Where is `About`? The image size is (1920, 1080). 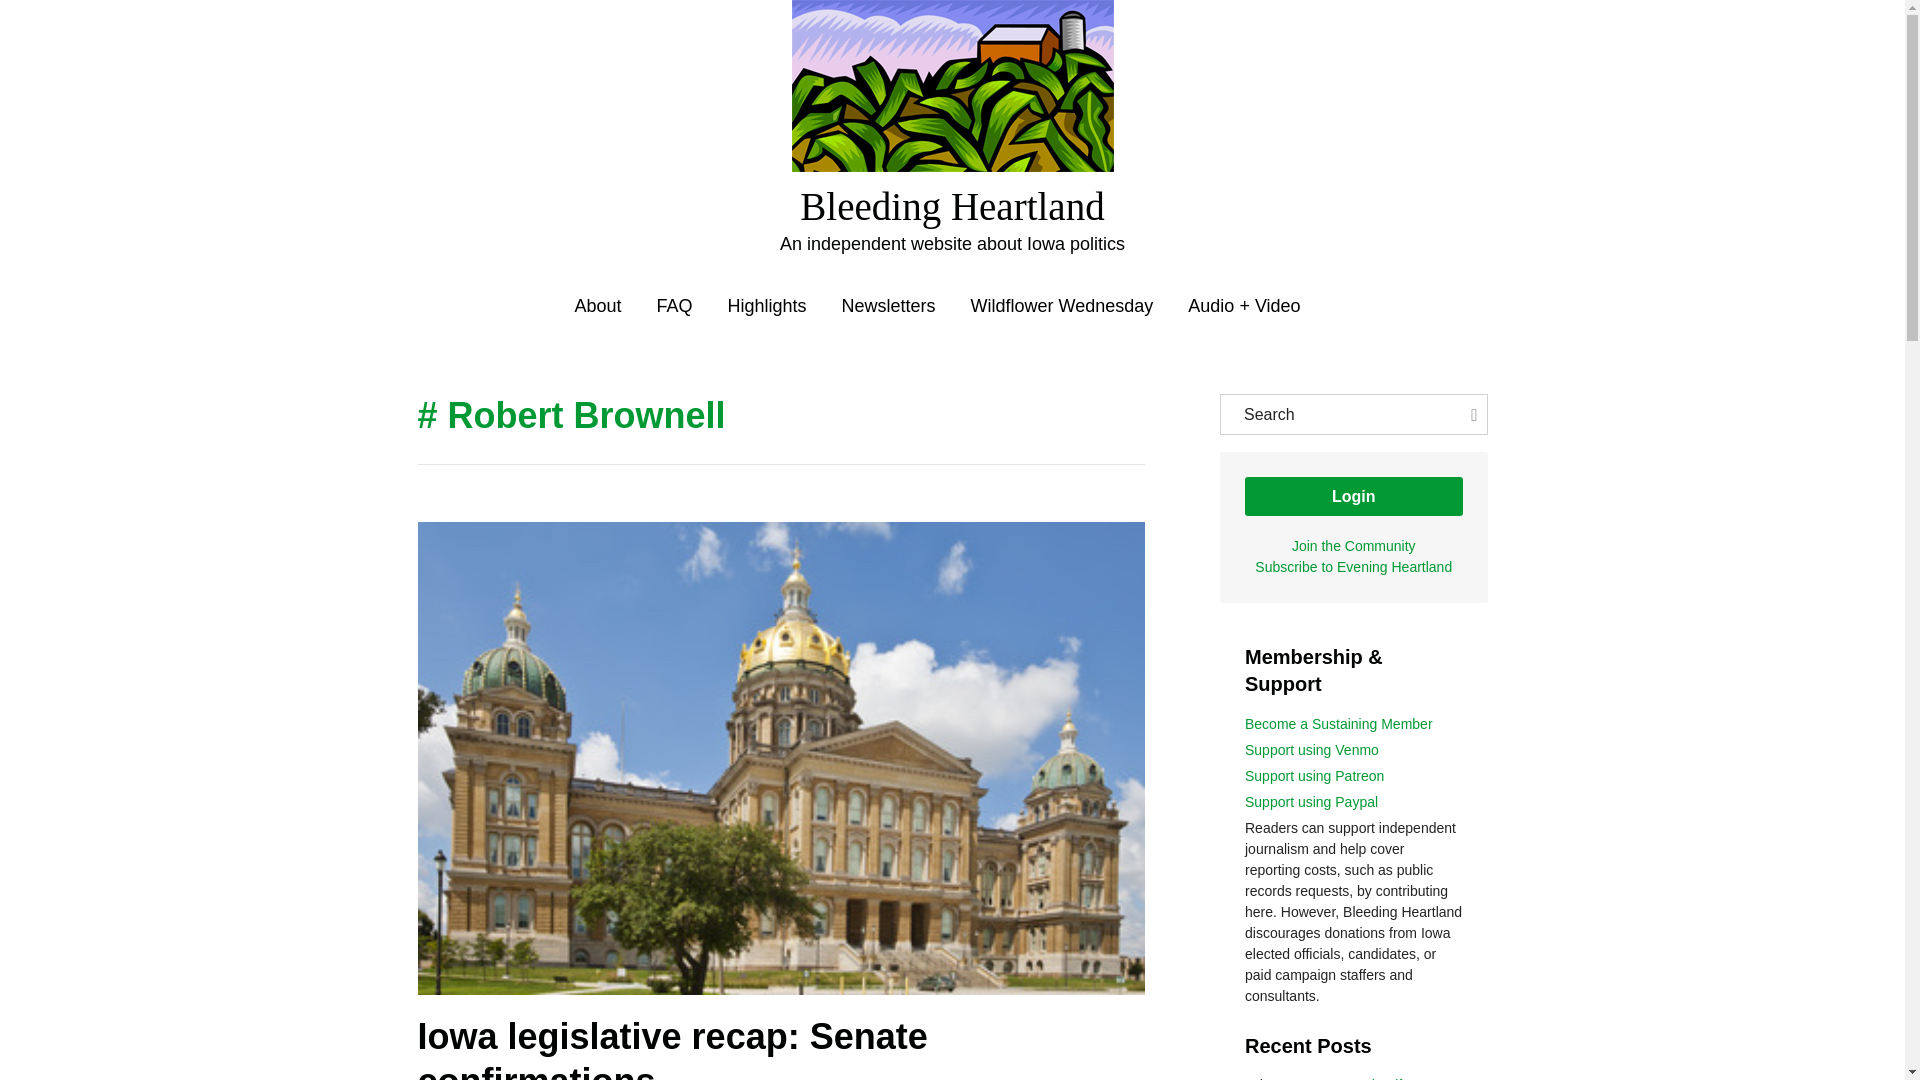
About is located at coordinates (597, 306).